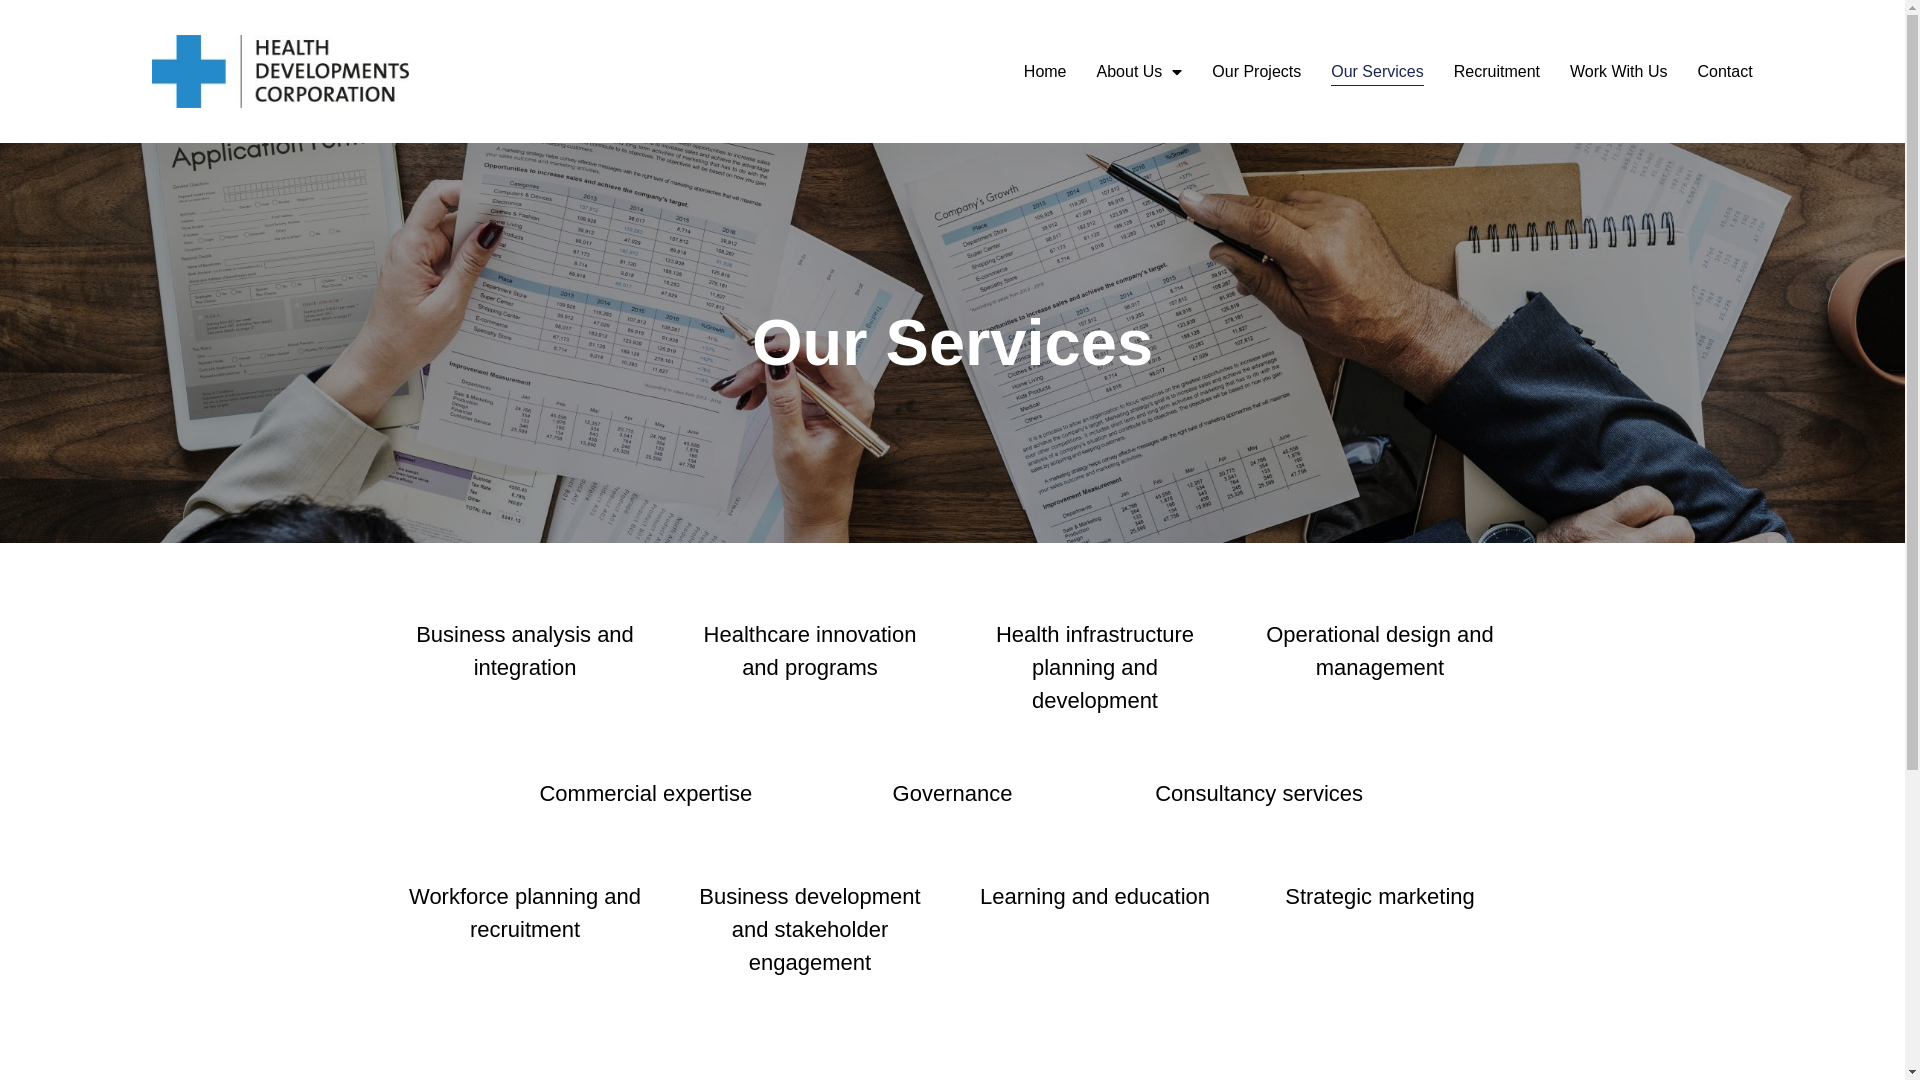  What do you see at coordinates (1497, 72) in the screenshot?
I see `Recruitment` at bounding box center [1497, 72].